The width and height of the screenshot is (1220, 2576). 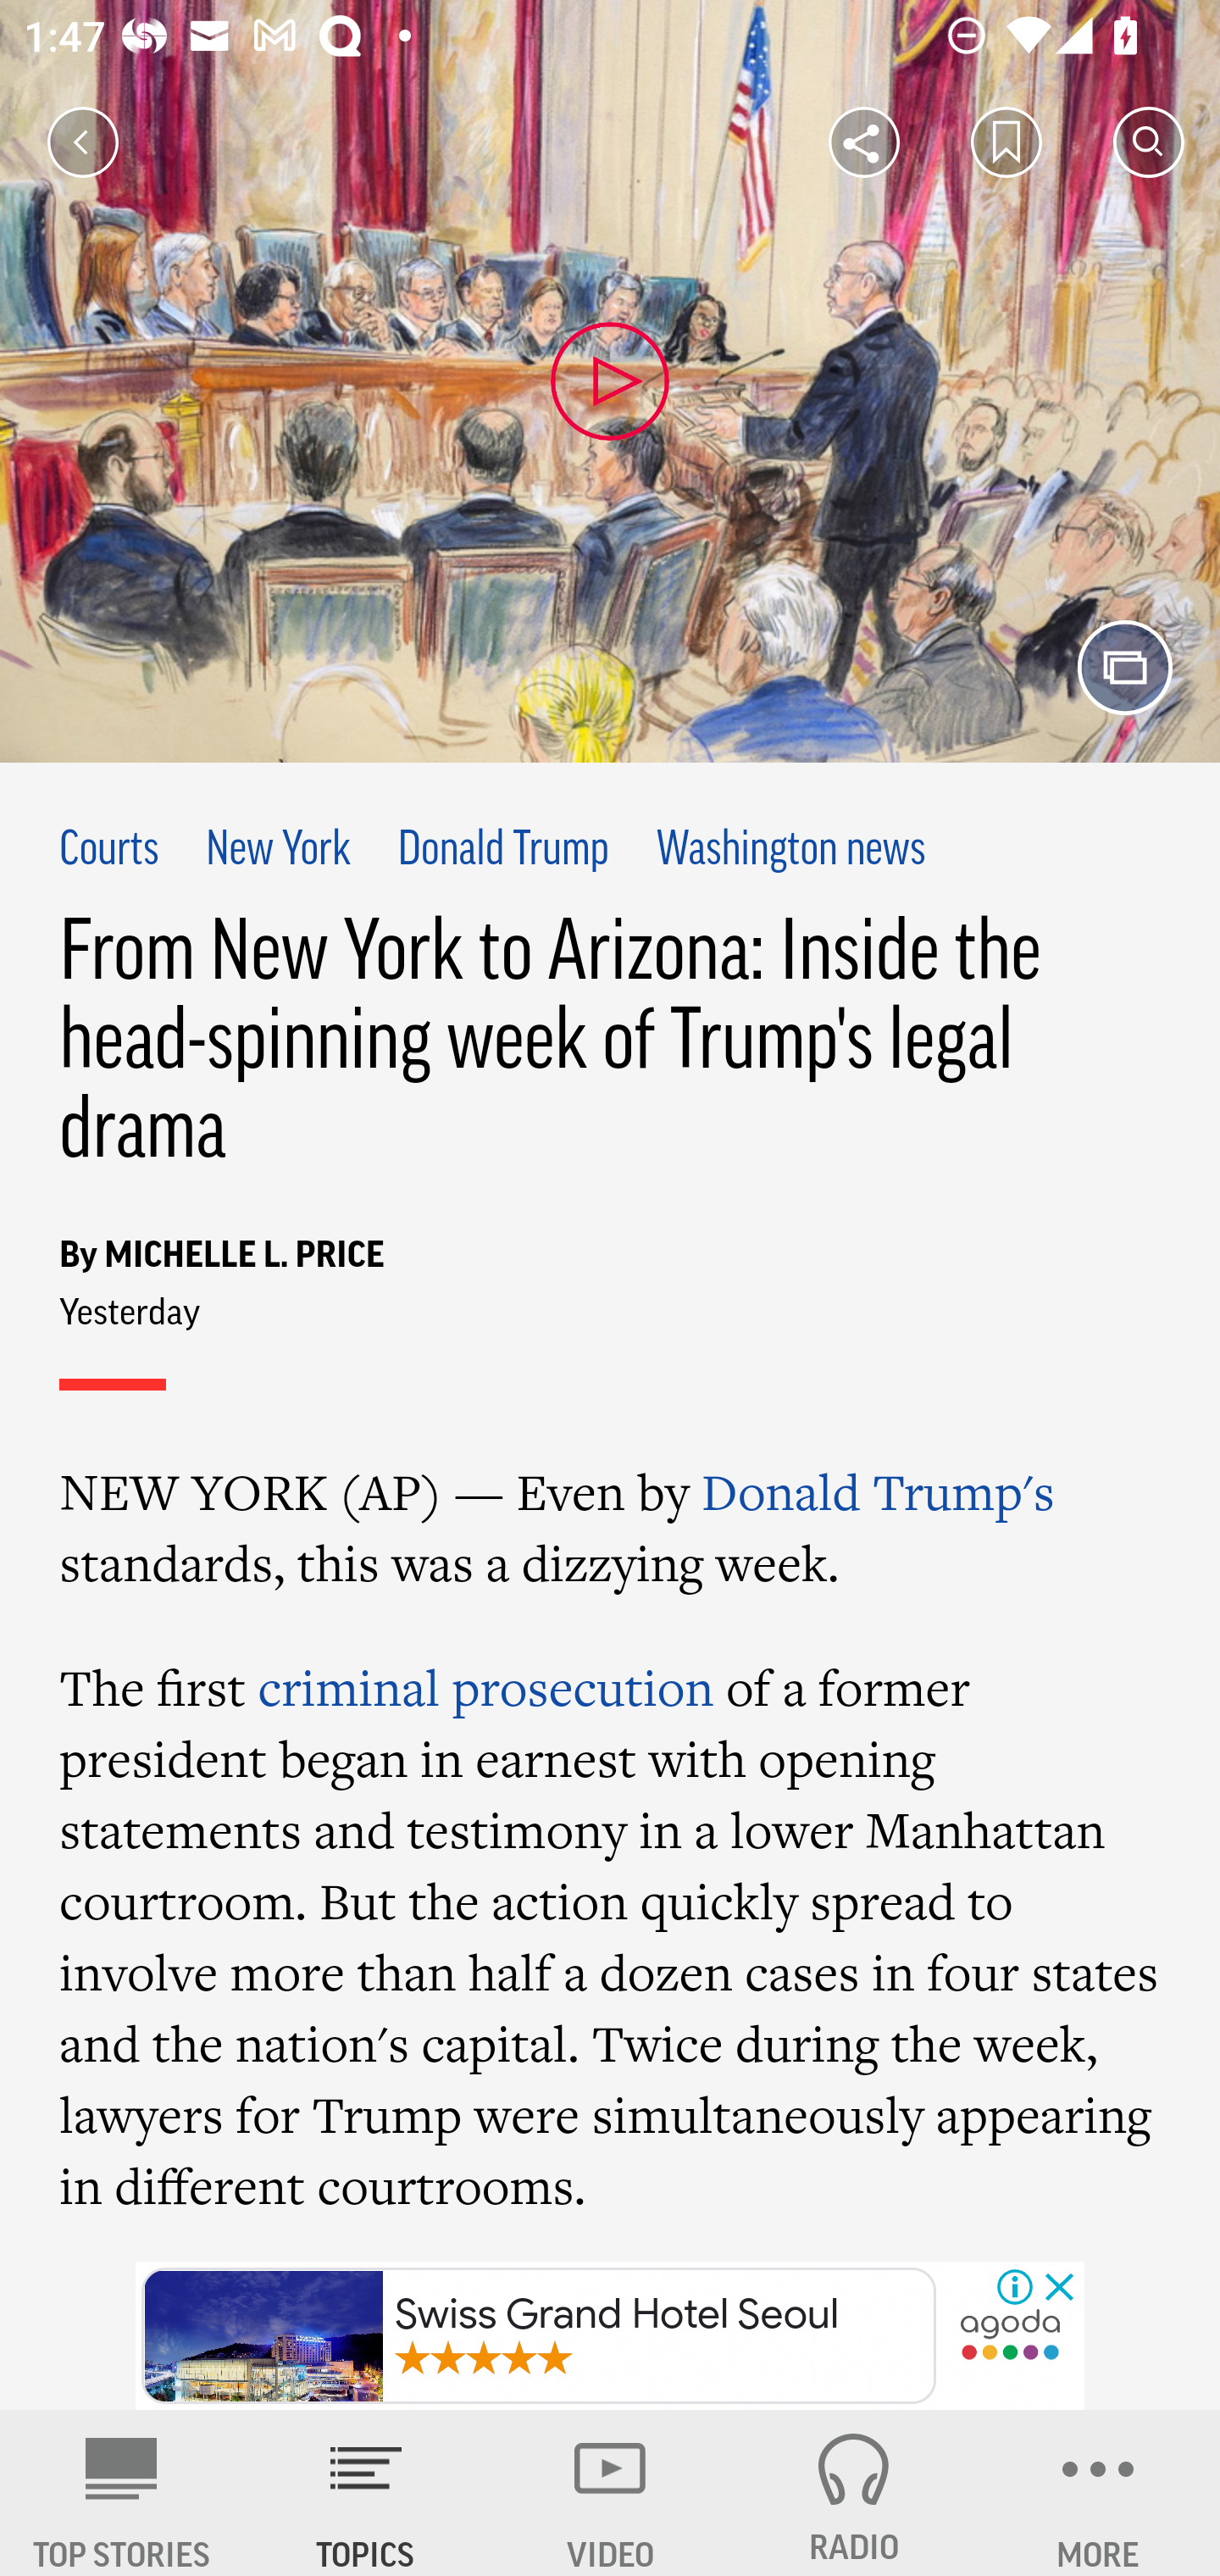 I want to click on criminal prosecution, so click(x=484, y=1686).